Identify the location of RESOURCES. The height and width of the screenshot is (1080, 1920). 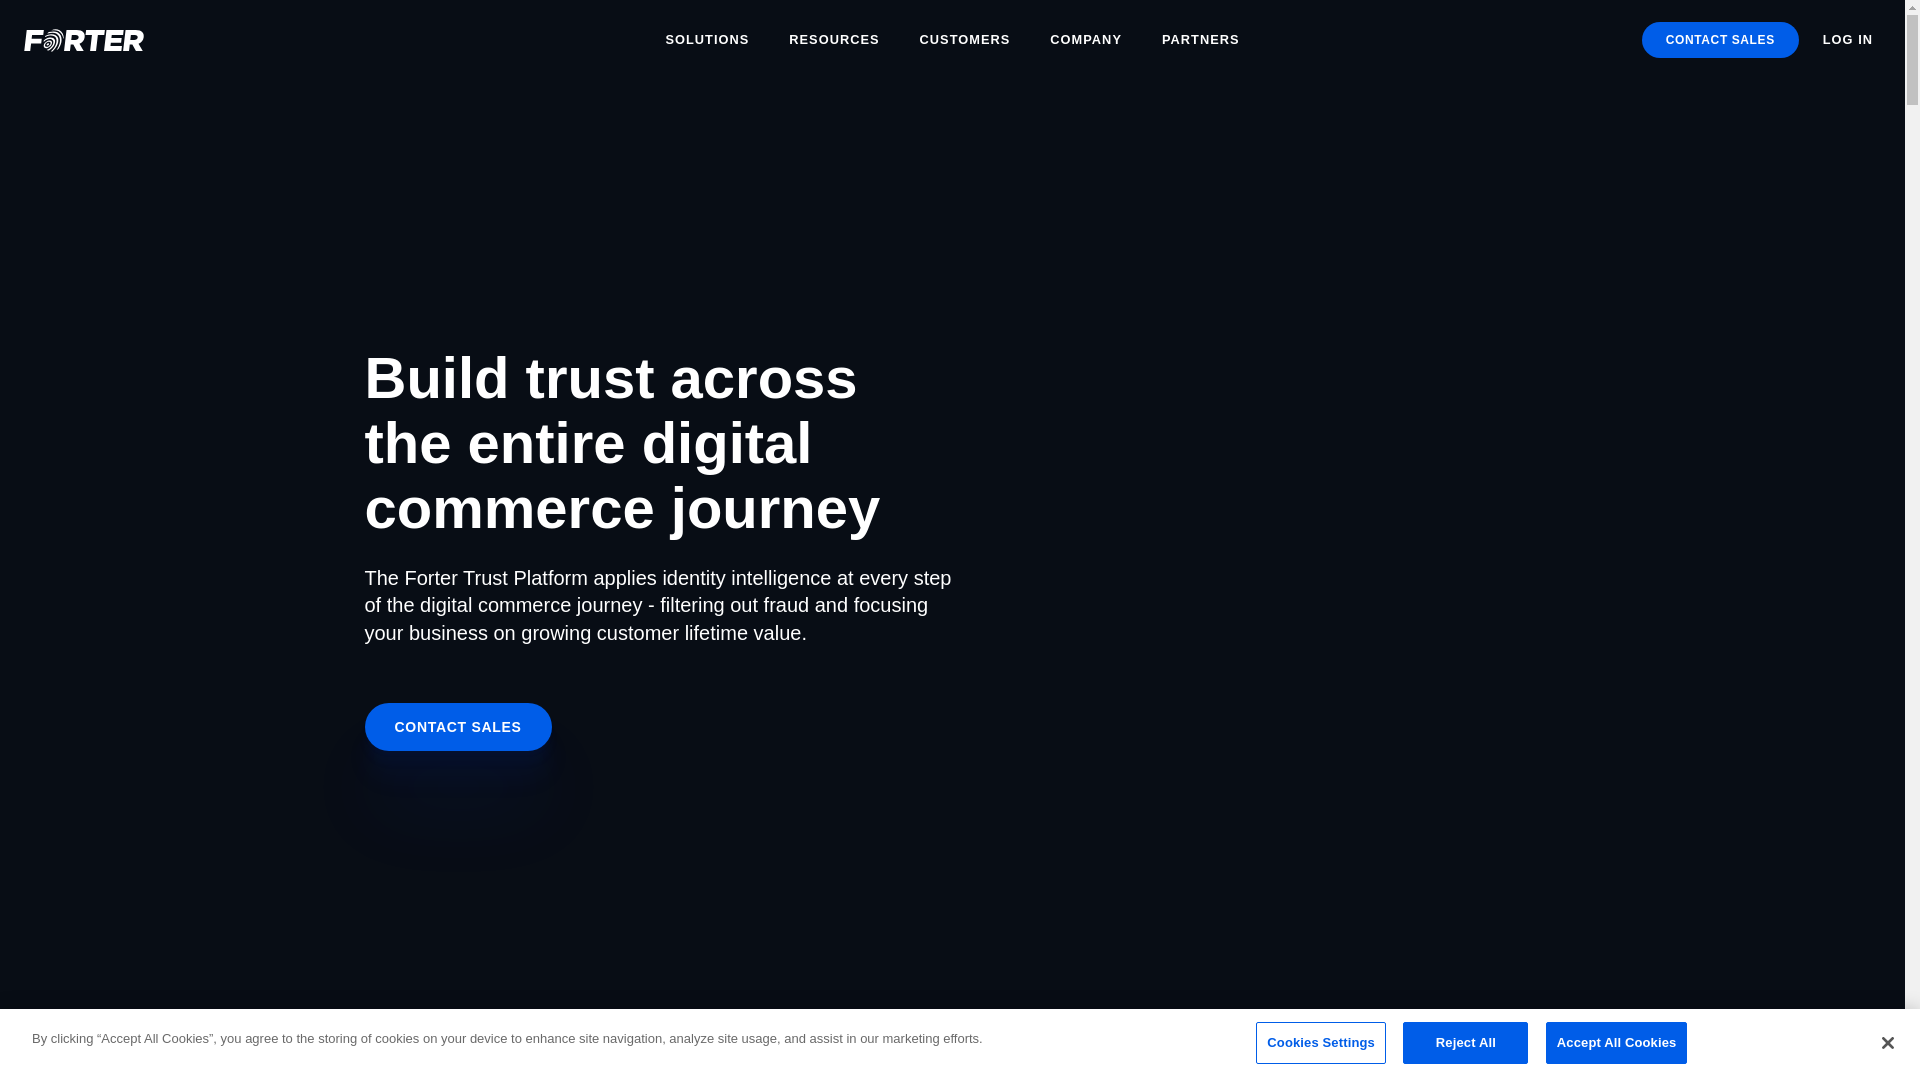
(834, 40).